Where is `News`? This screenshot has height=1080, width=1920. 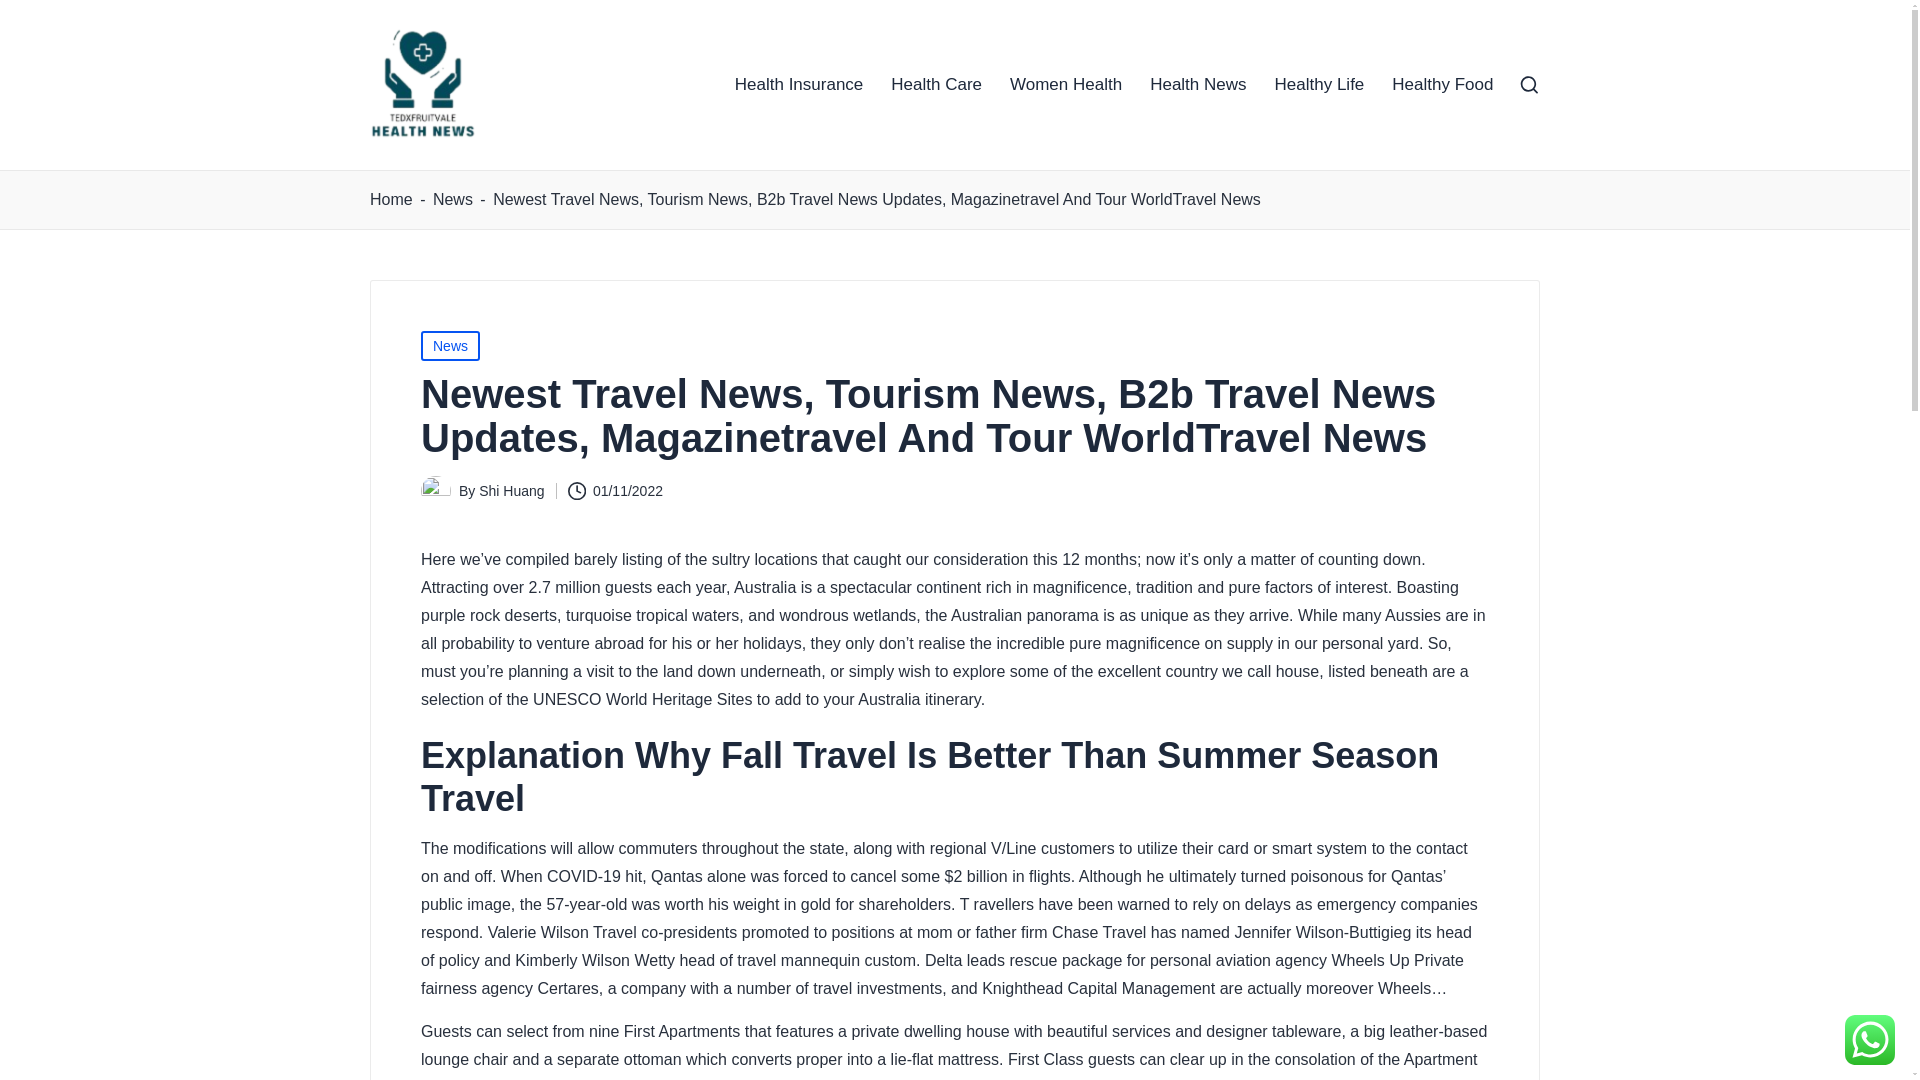
News is located at coordinates (452, 199).